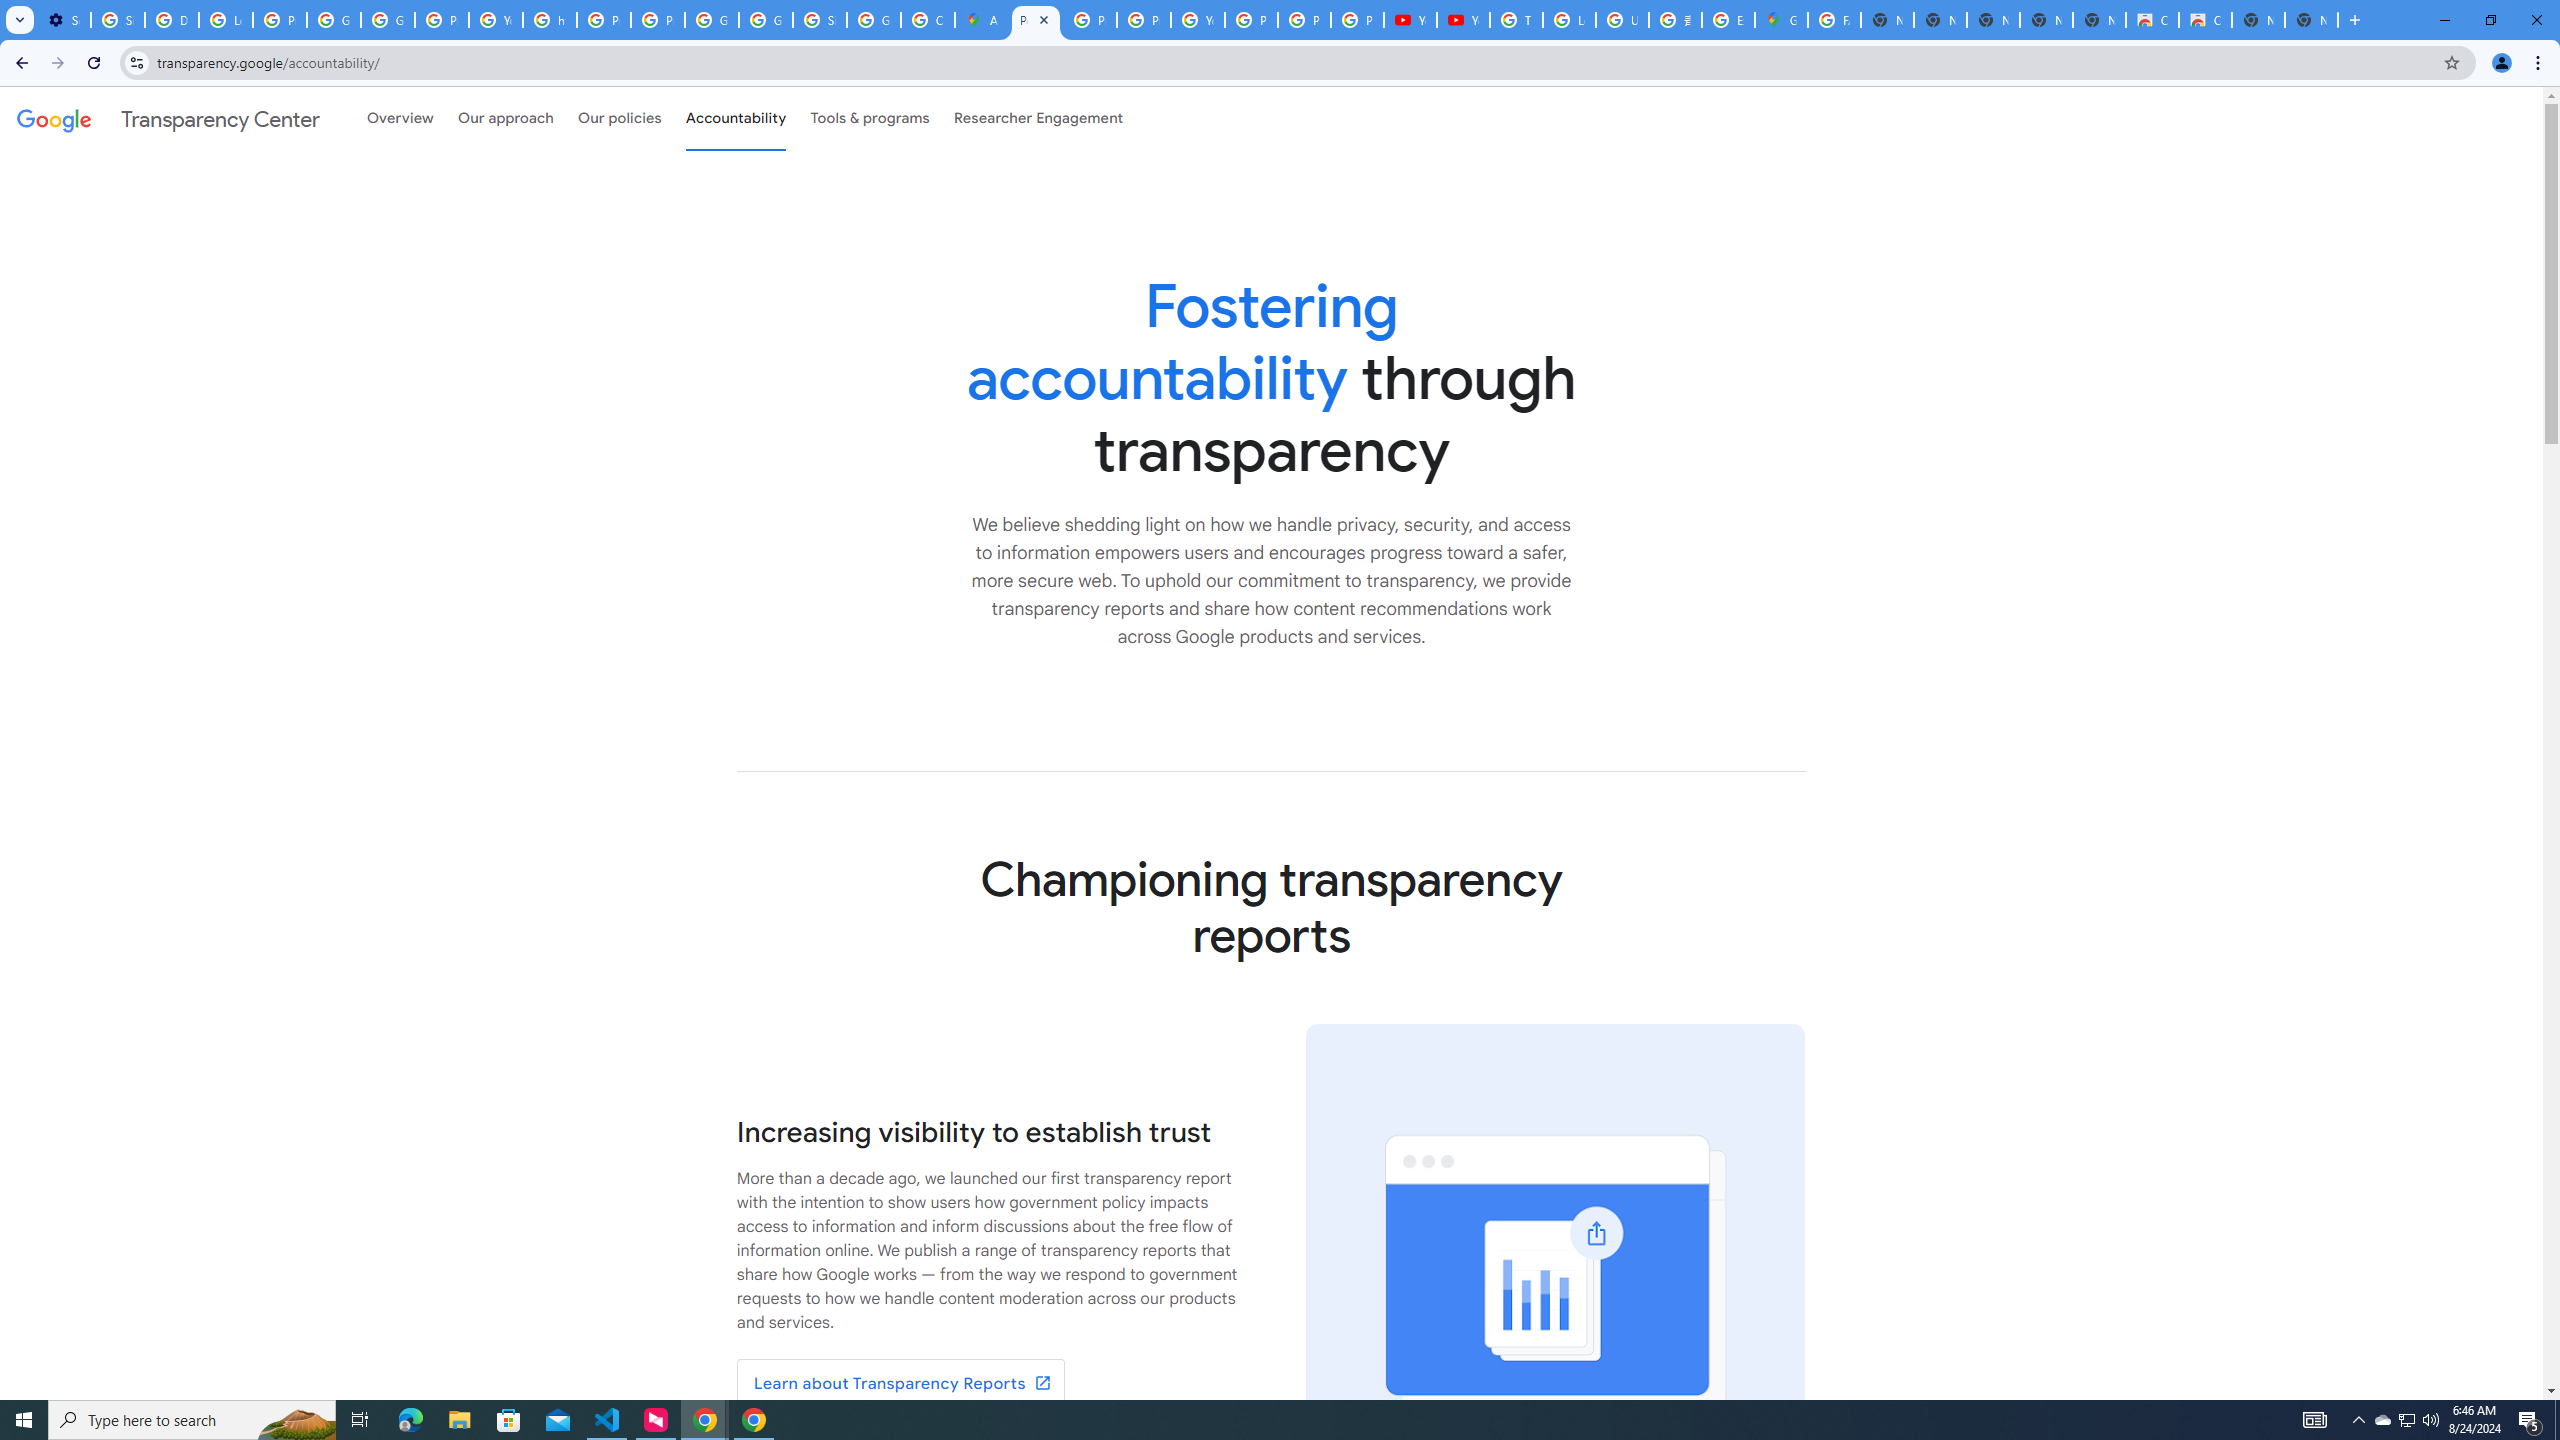 The image size is (2560, 1440). Describe the element at coordinates (2152, 20) in the screenshot. I see `Classic Blue - Chrome Web Store` at that location.